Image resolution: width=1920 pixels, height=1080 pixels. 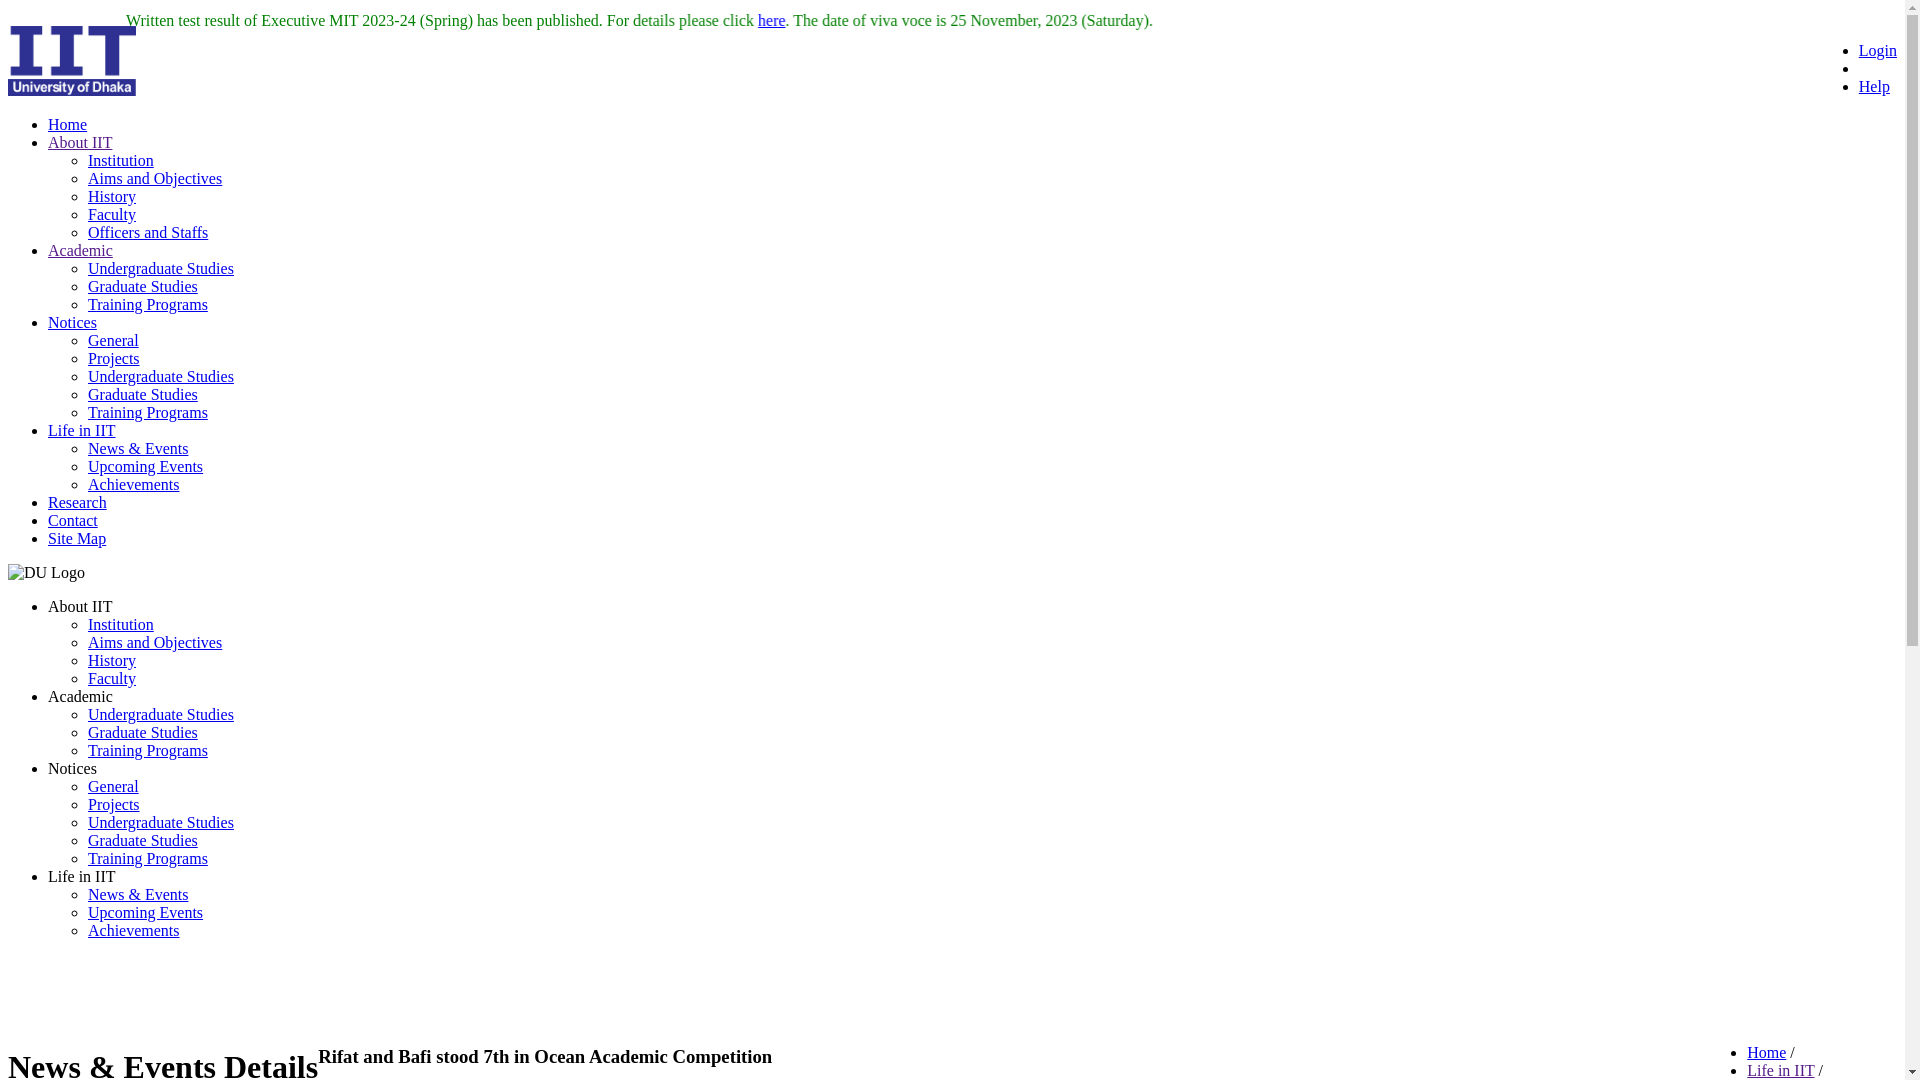 What do you see at coordinates (148, 750) in the screenshot?
I see `Training Programs` at bounding box center [148, 750].